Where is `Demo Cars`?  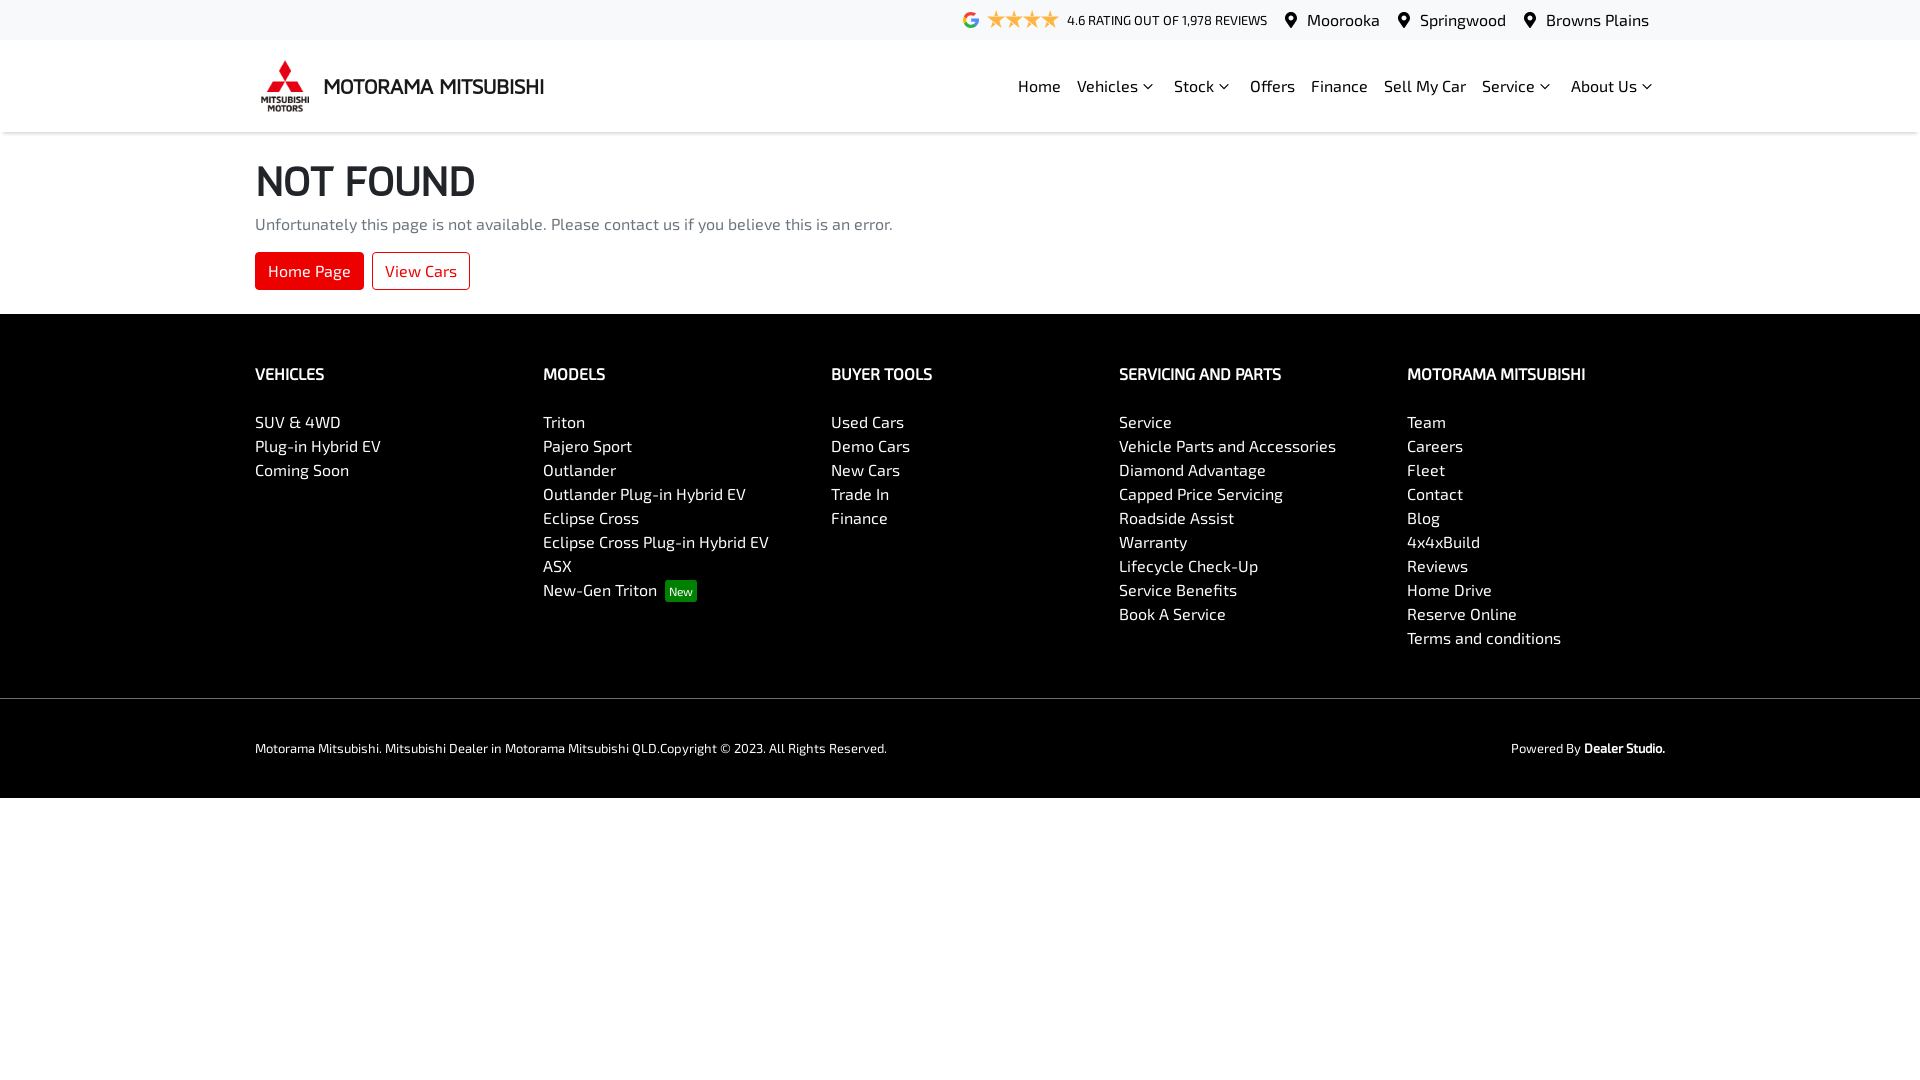
Demo Cars is located at coordinates (870, 446).